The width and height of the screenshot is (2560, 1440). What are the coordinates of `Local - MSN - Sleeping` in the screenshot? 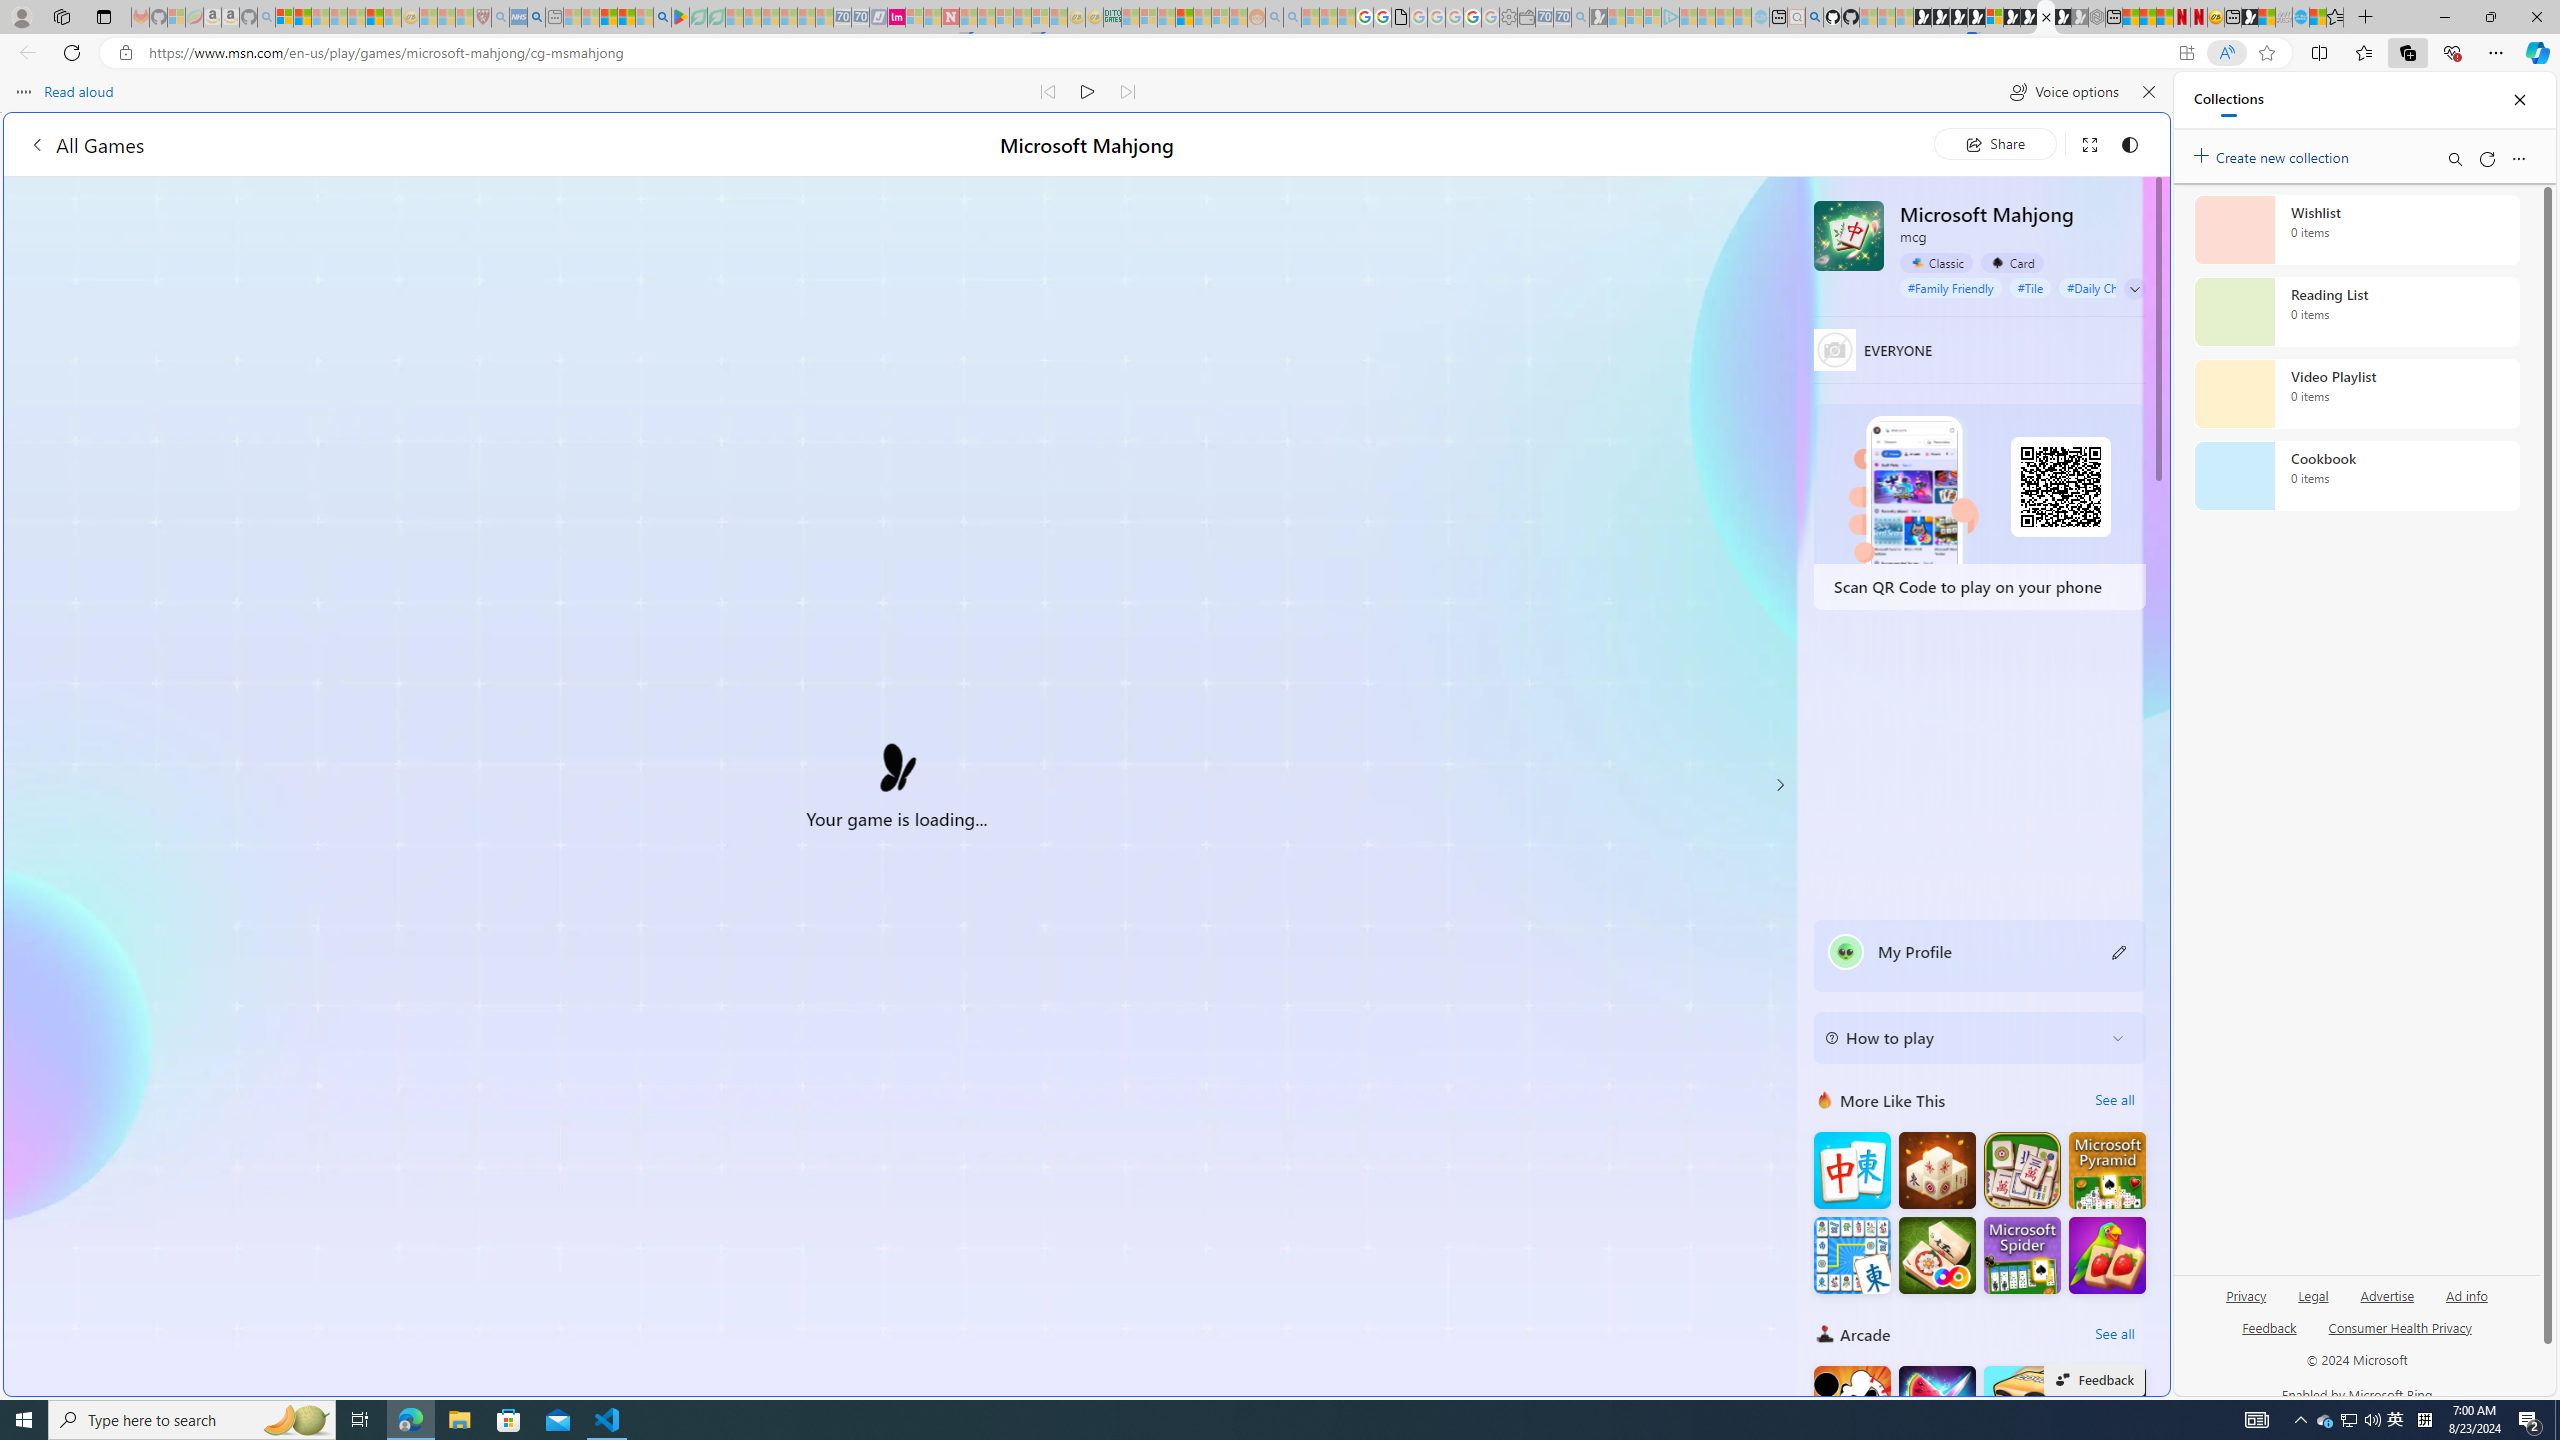 It's located at (464, 17).